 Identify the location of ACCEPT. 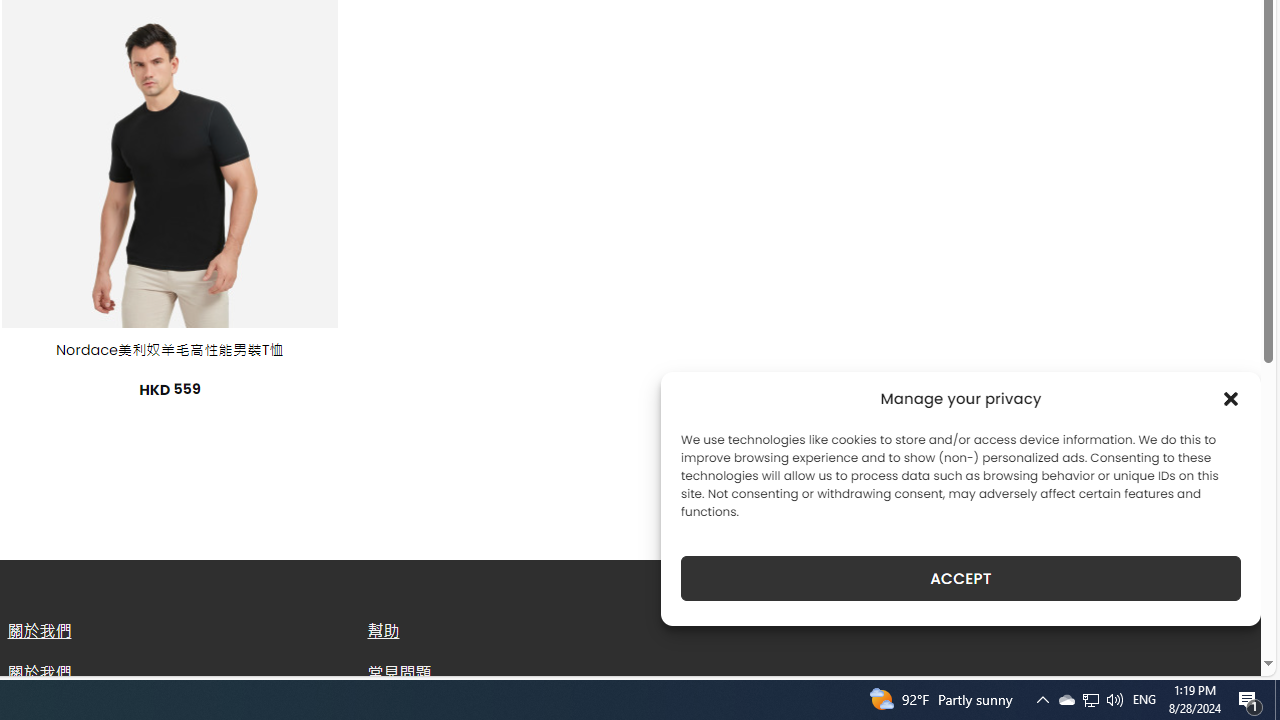
(960, 578).